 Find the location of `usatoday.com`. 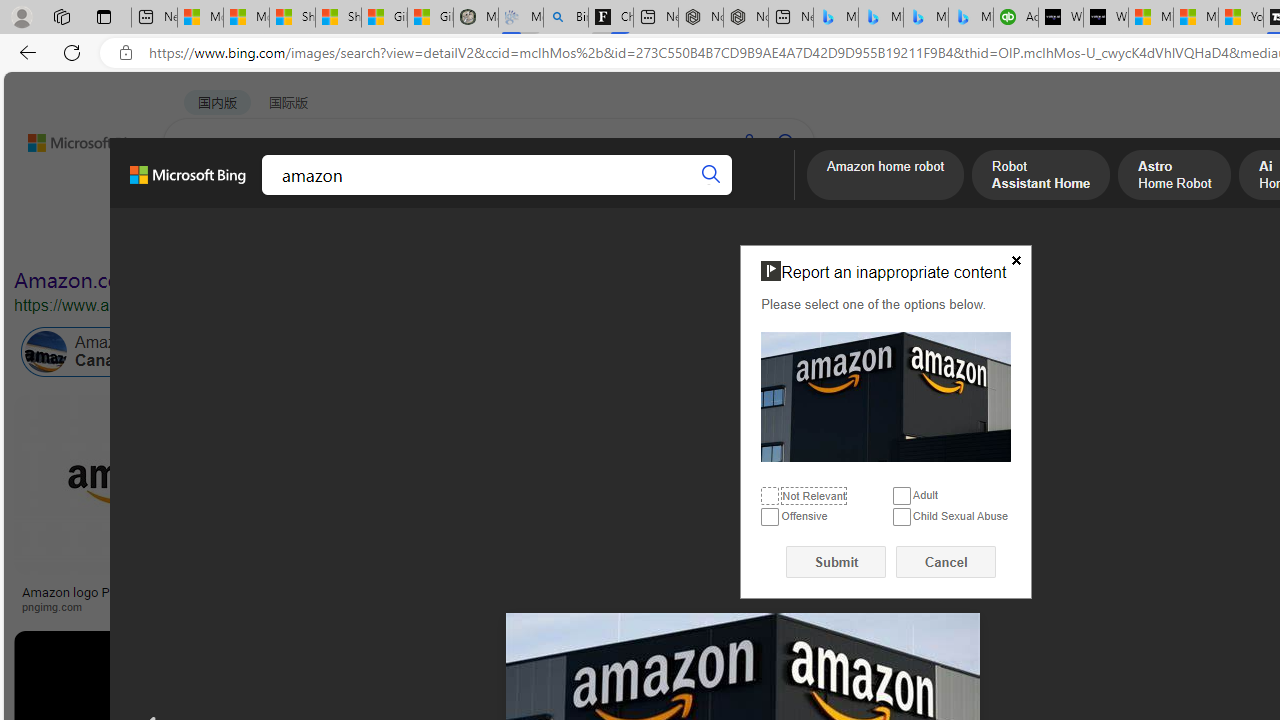

usatoday.com is located at coordinates (710, 606).